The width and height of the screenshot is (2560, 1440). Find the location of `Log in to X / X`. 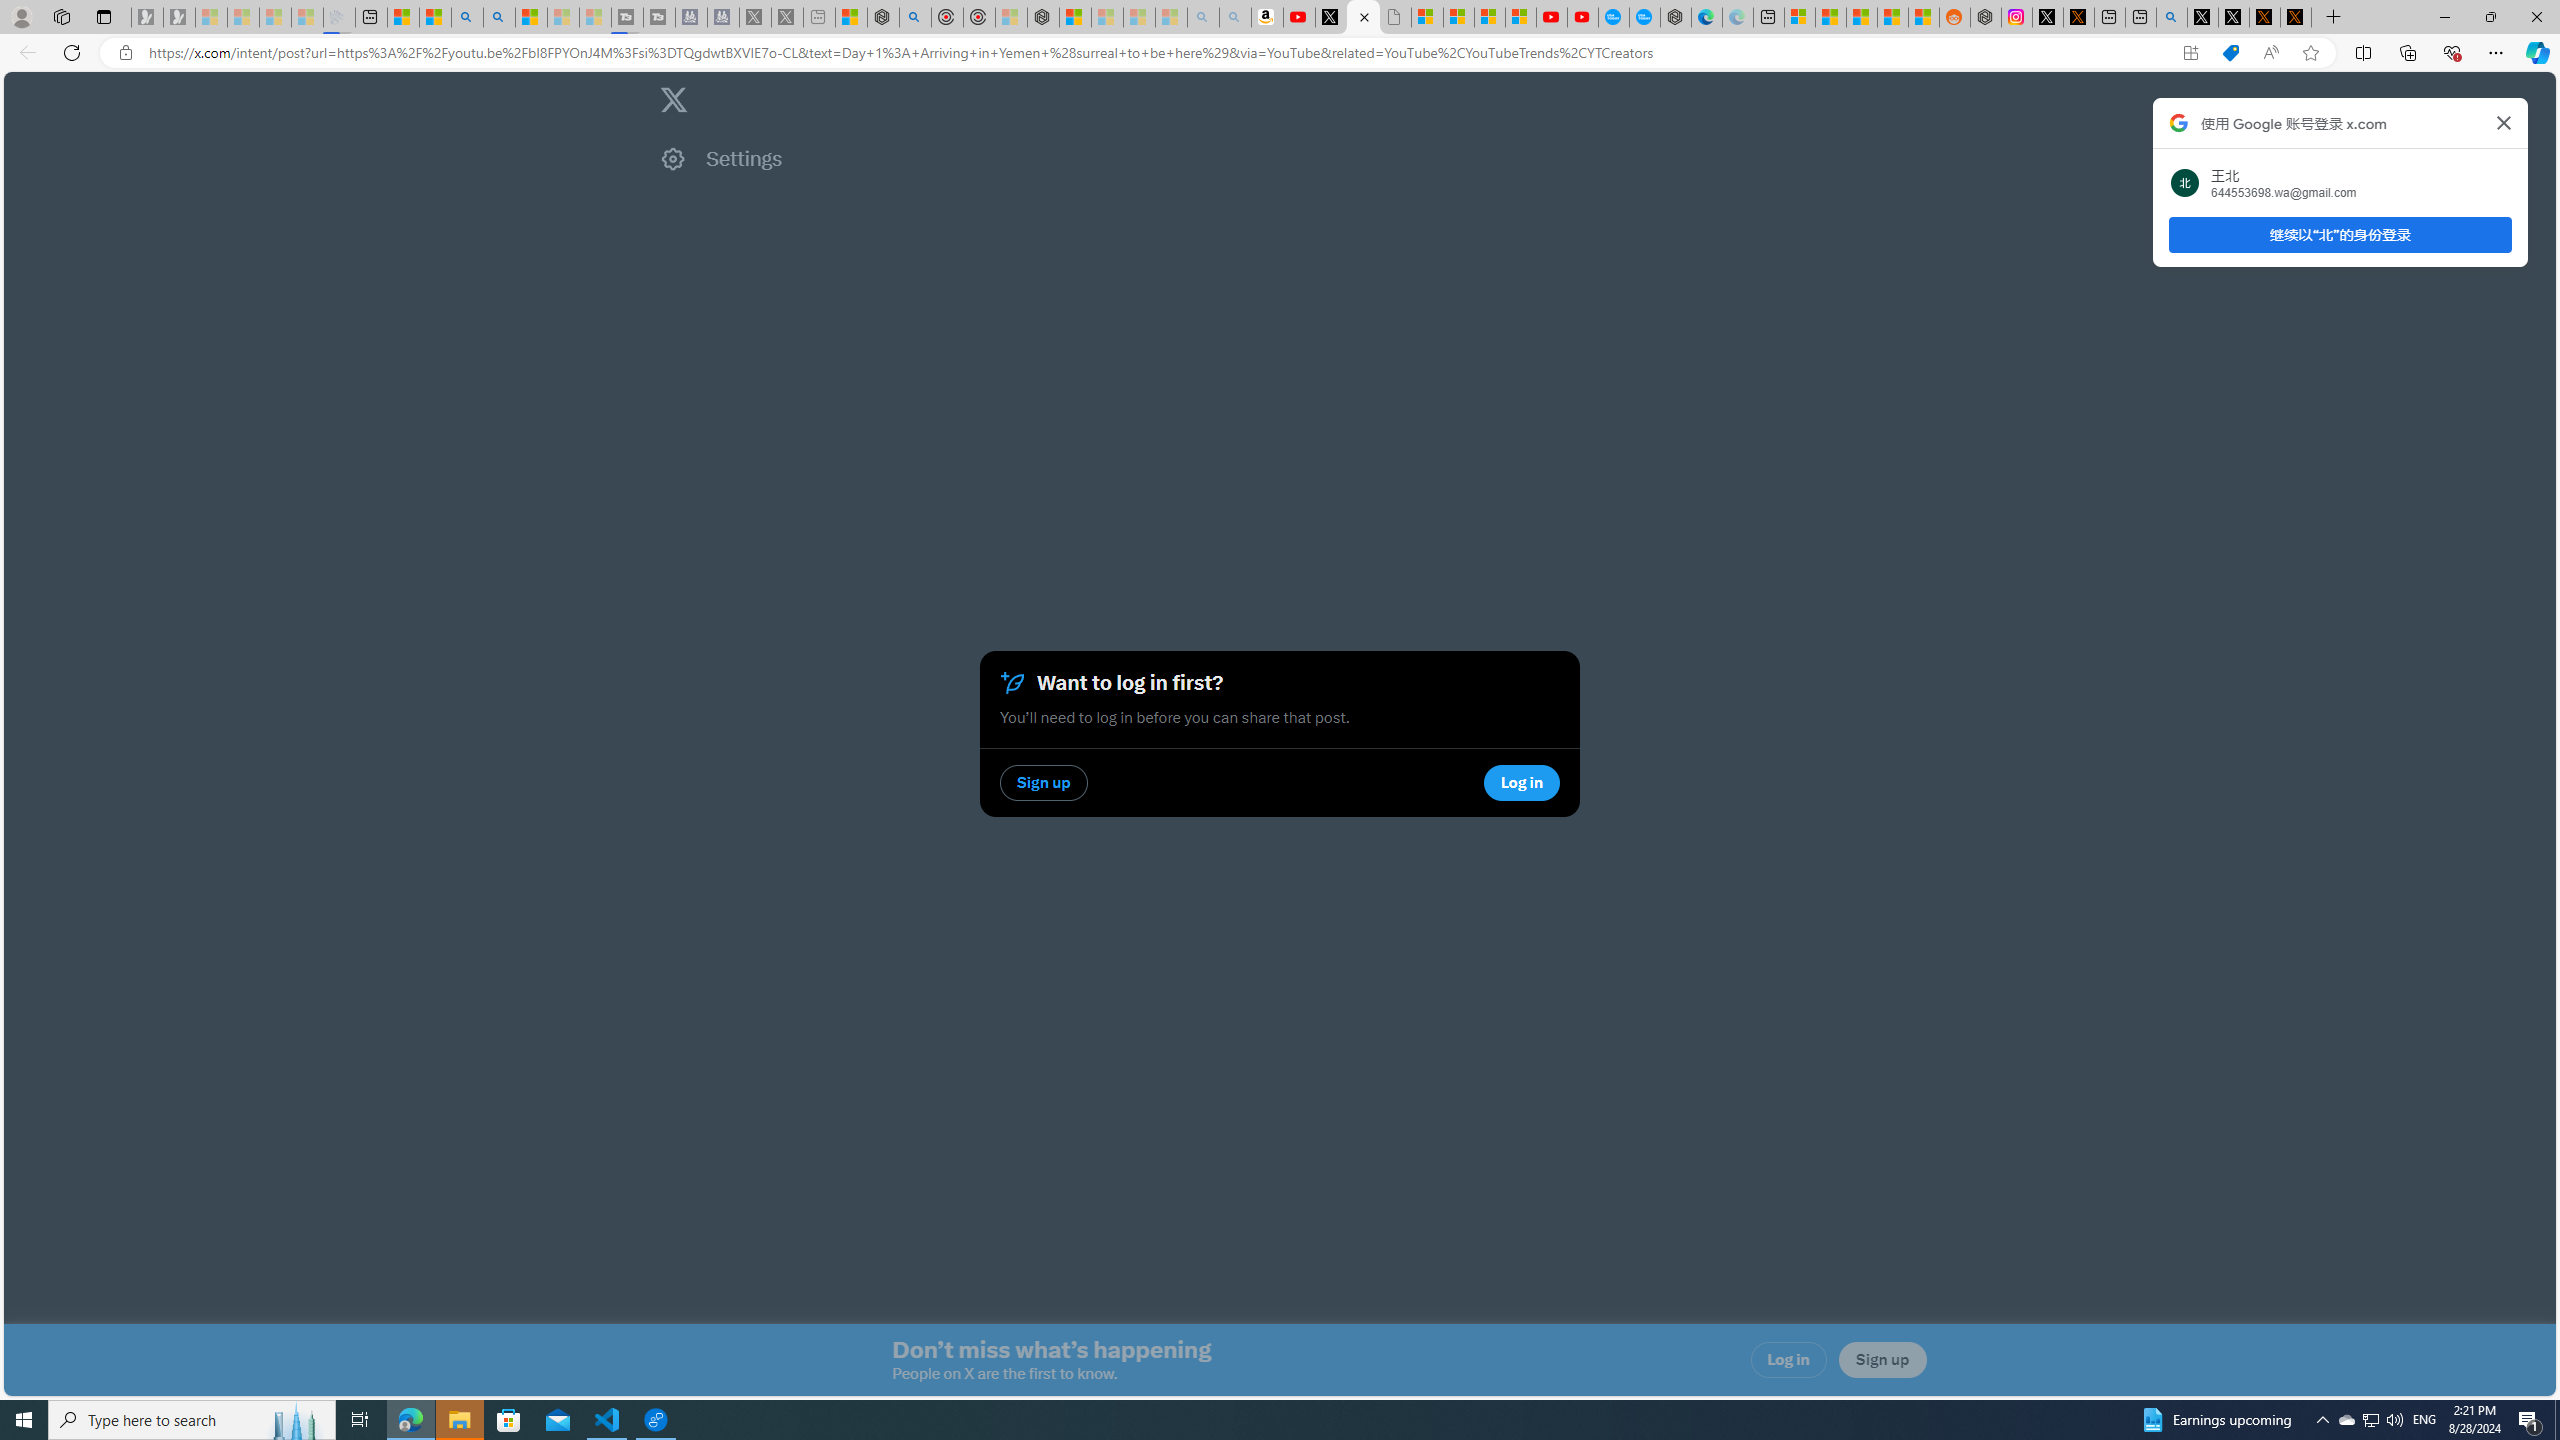

Log in to X / X is located at coordinates (2048, 17).